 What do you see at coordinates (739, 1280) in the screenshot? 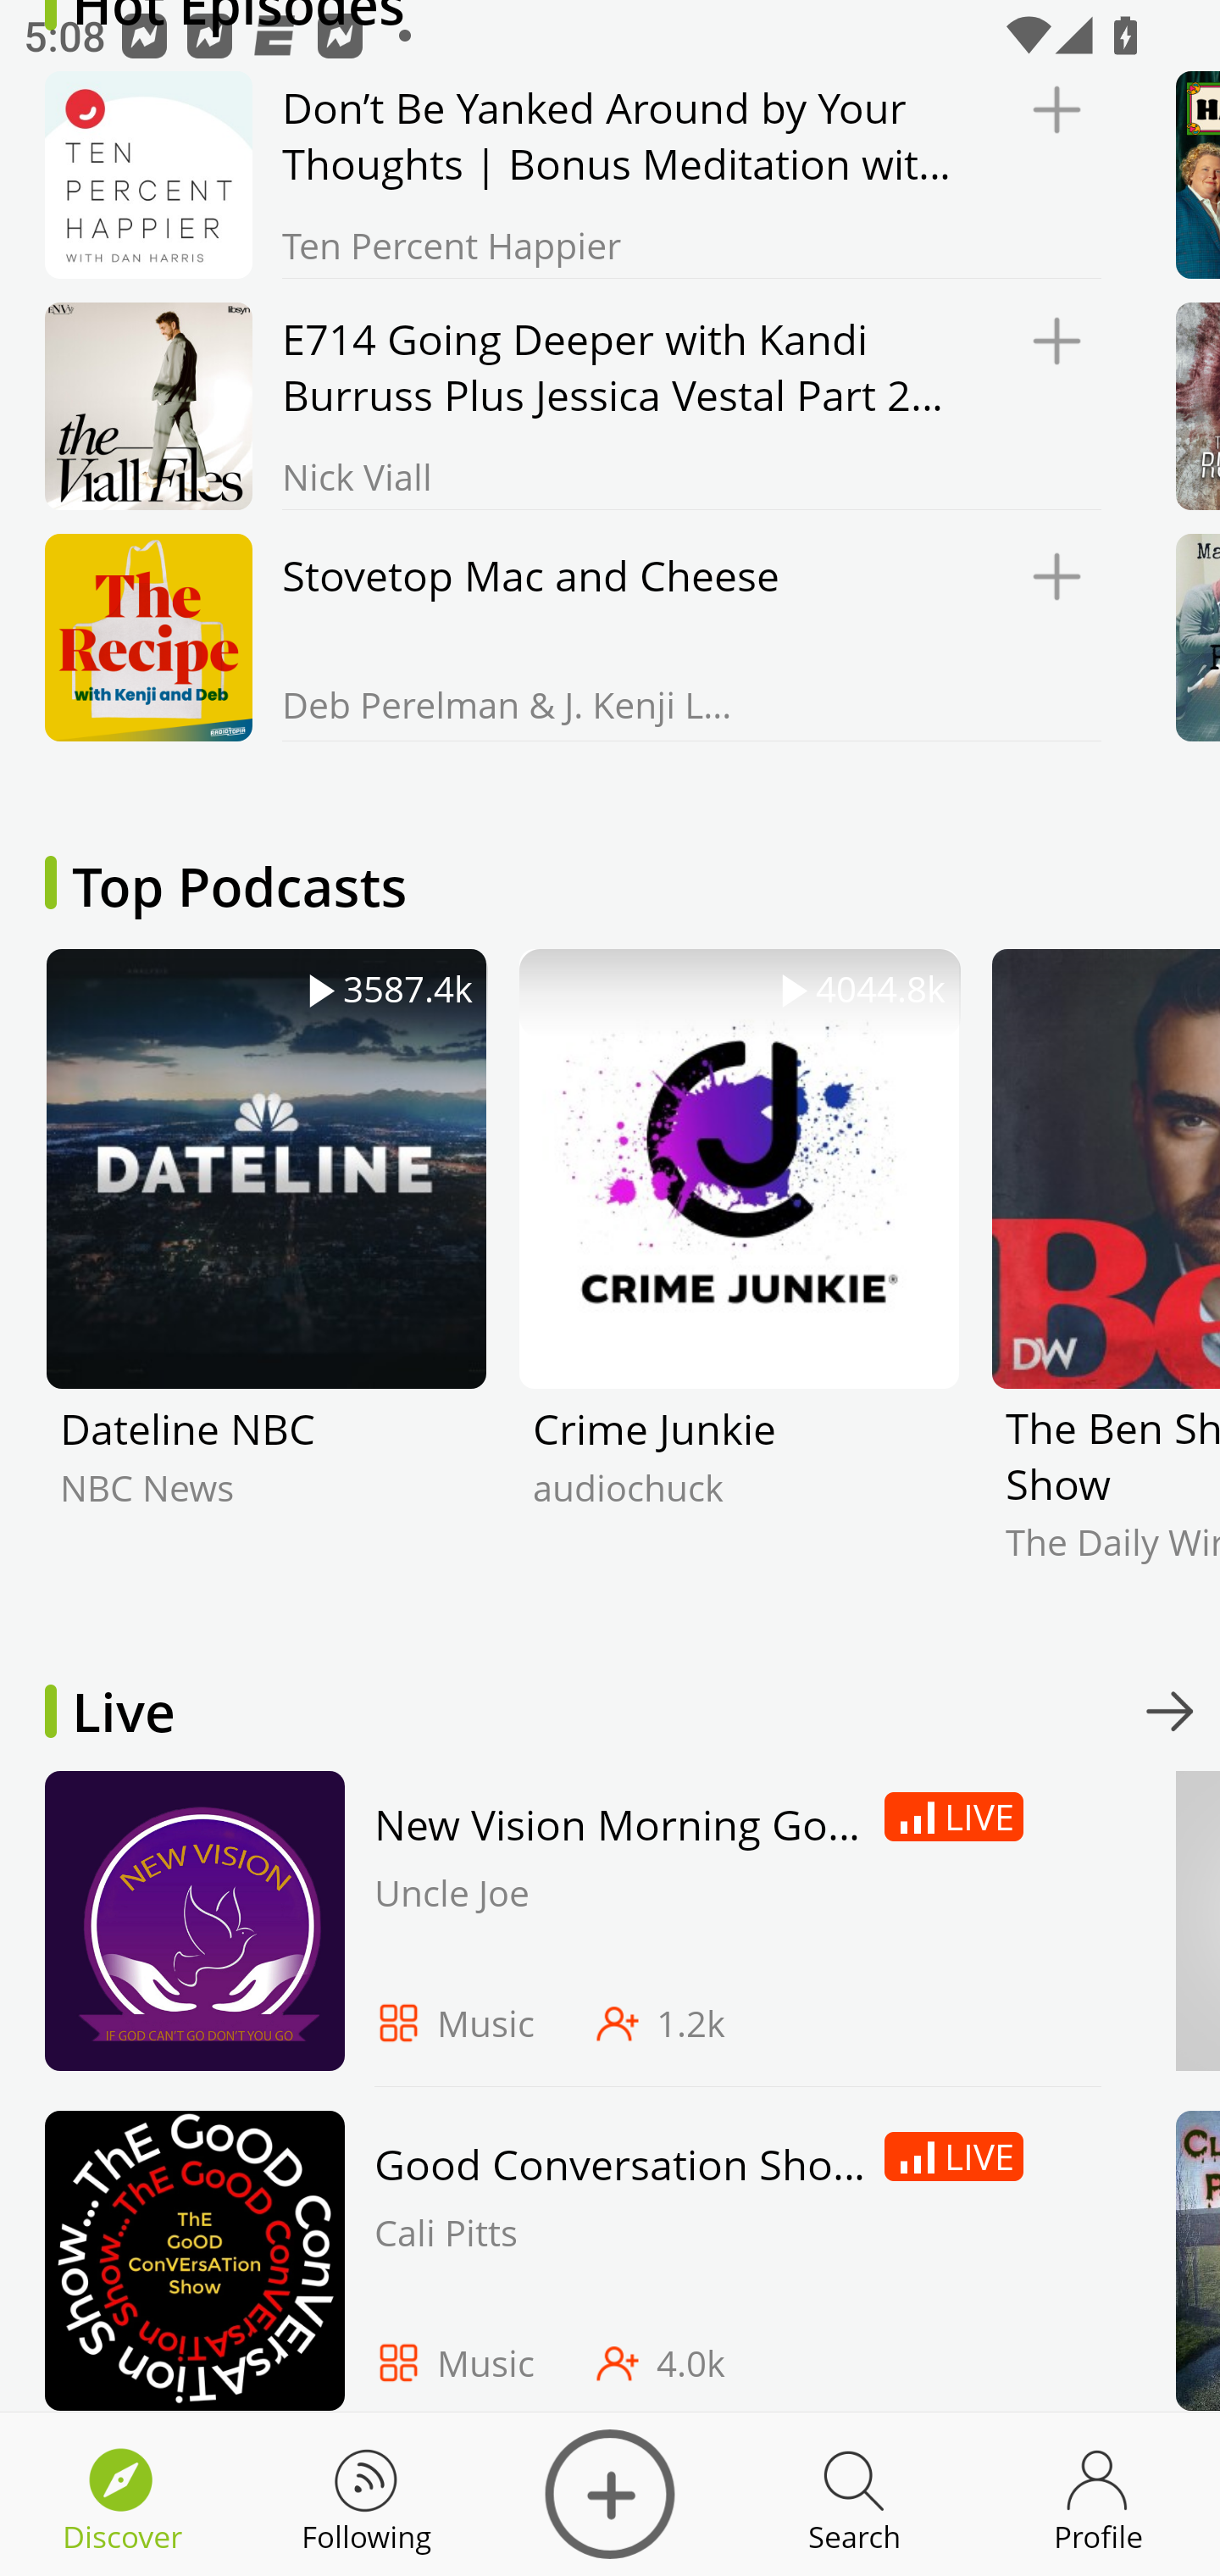
I see `4044.8k Crime Junkie audiochuck` at bounding box center [739, 1280].